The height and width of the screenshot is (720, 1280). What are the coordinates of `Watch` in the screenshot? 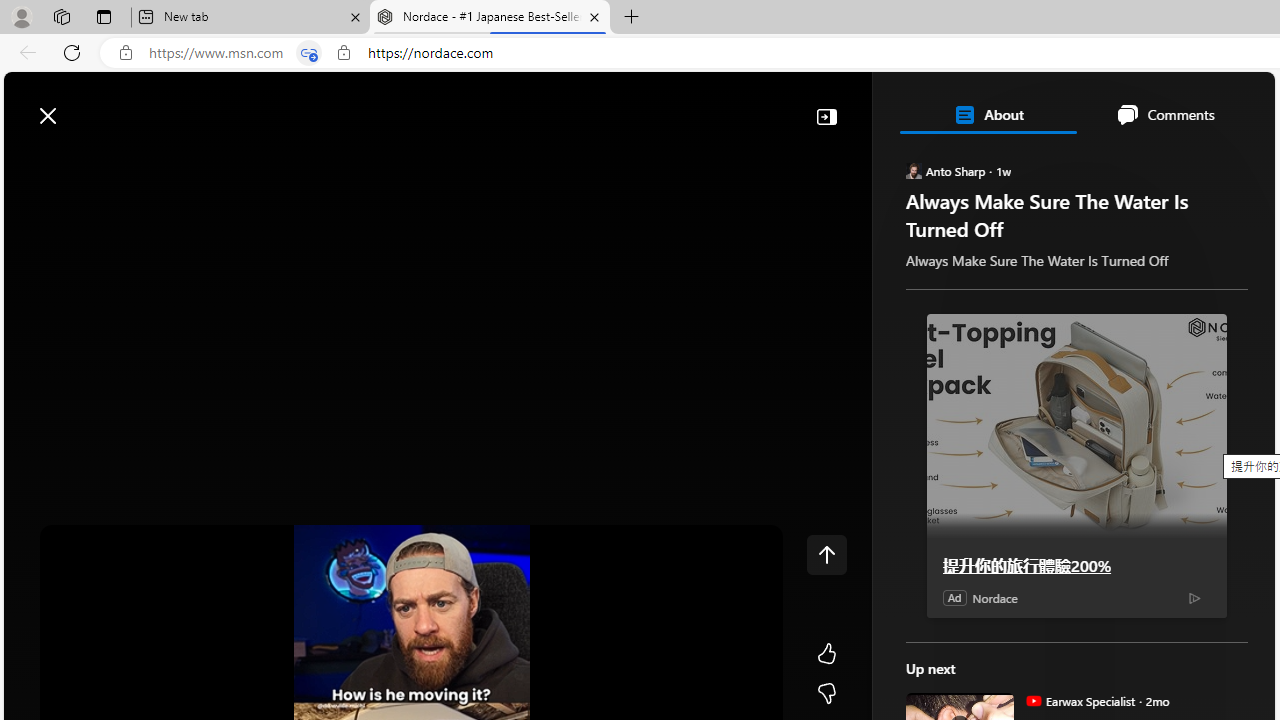 It's located at (250, 162).